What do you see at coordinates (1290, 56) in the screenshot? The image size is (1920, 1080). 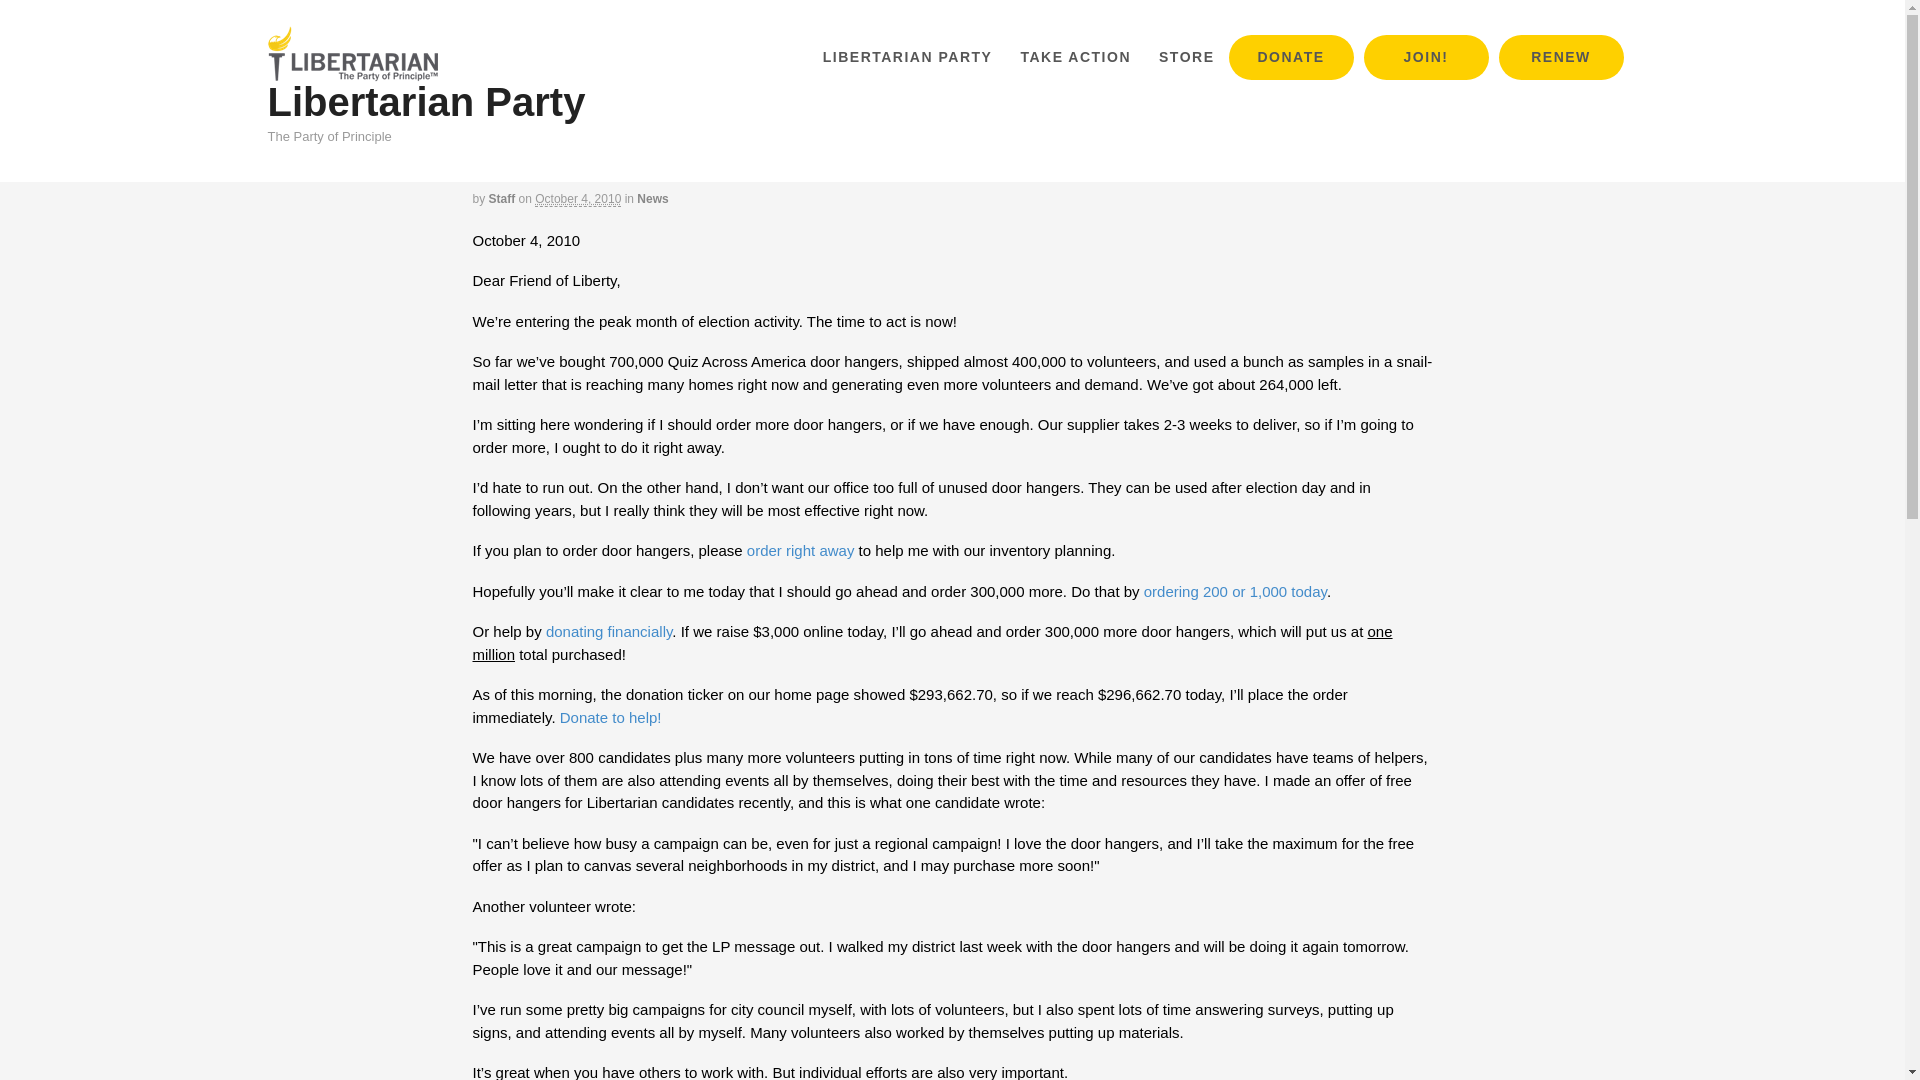 I see `DONATE` at bounding box center [1290, 56].